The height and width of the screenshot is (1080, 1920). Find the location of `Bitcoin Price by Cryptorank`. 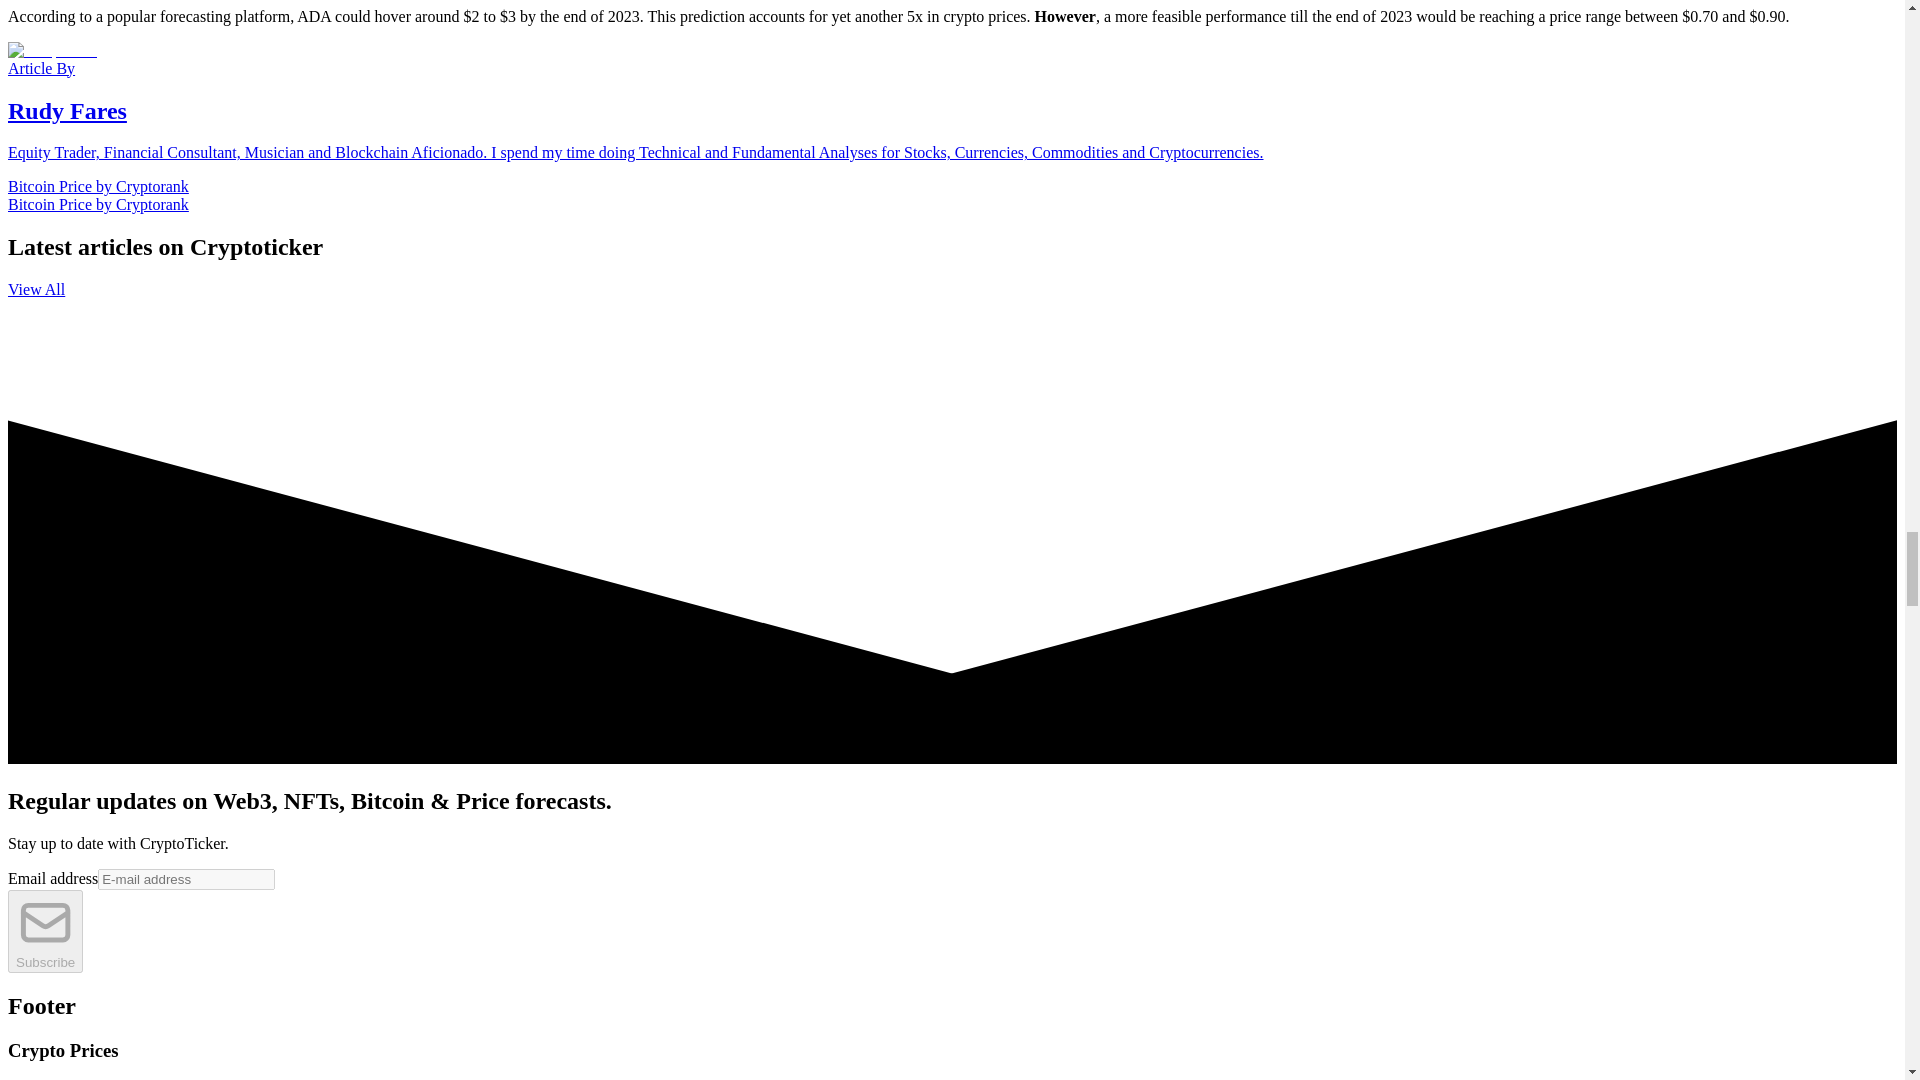

Bitcoin Price by Cryptorank is located at coordinates (98, 186).